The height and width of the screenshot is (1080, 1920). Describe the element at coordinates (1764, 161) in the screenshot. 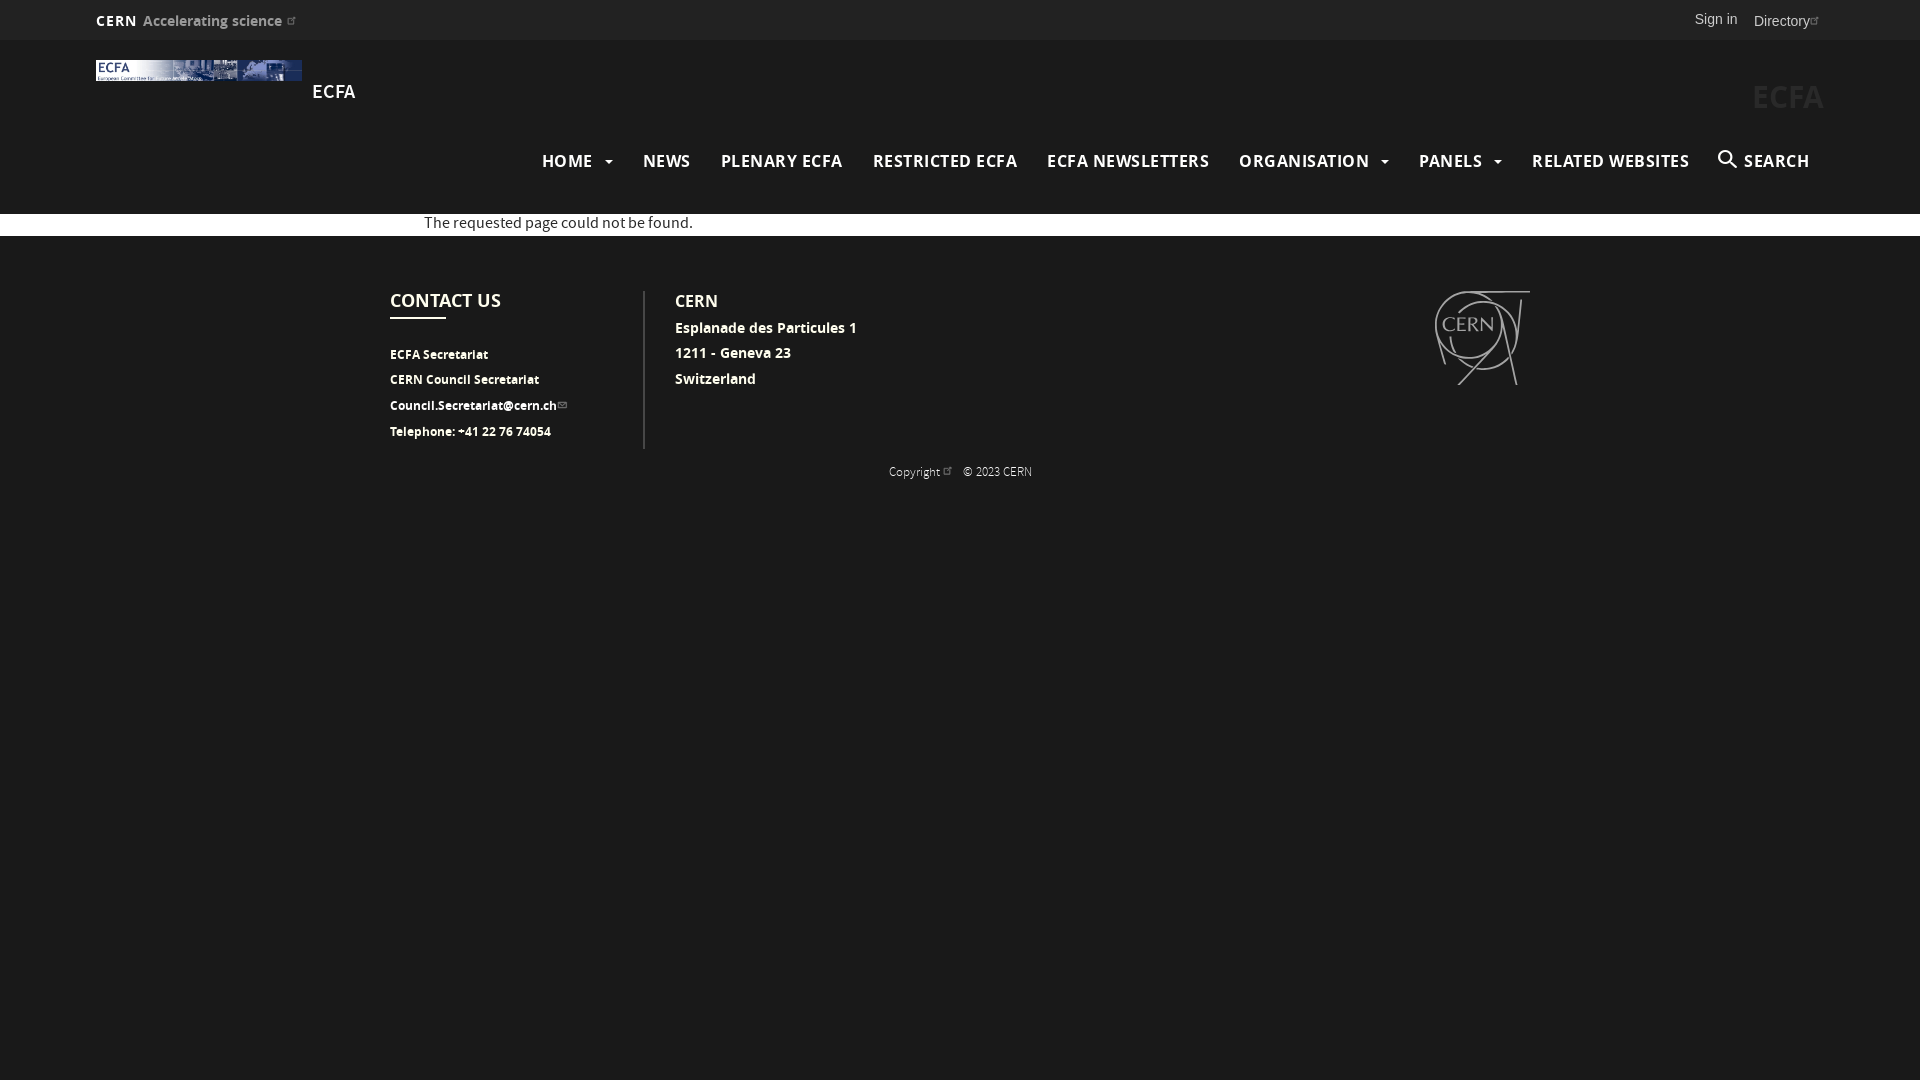

I see `SEARCH` at that location.